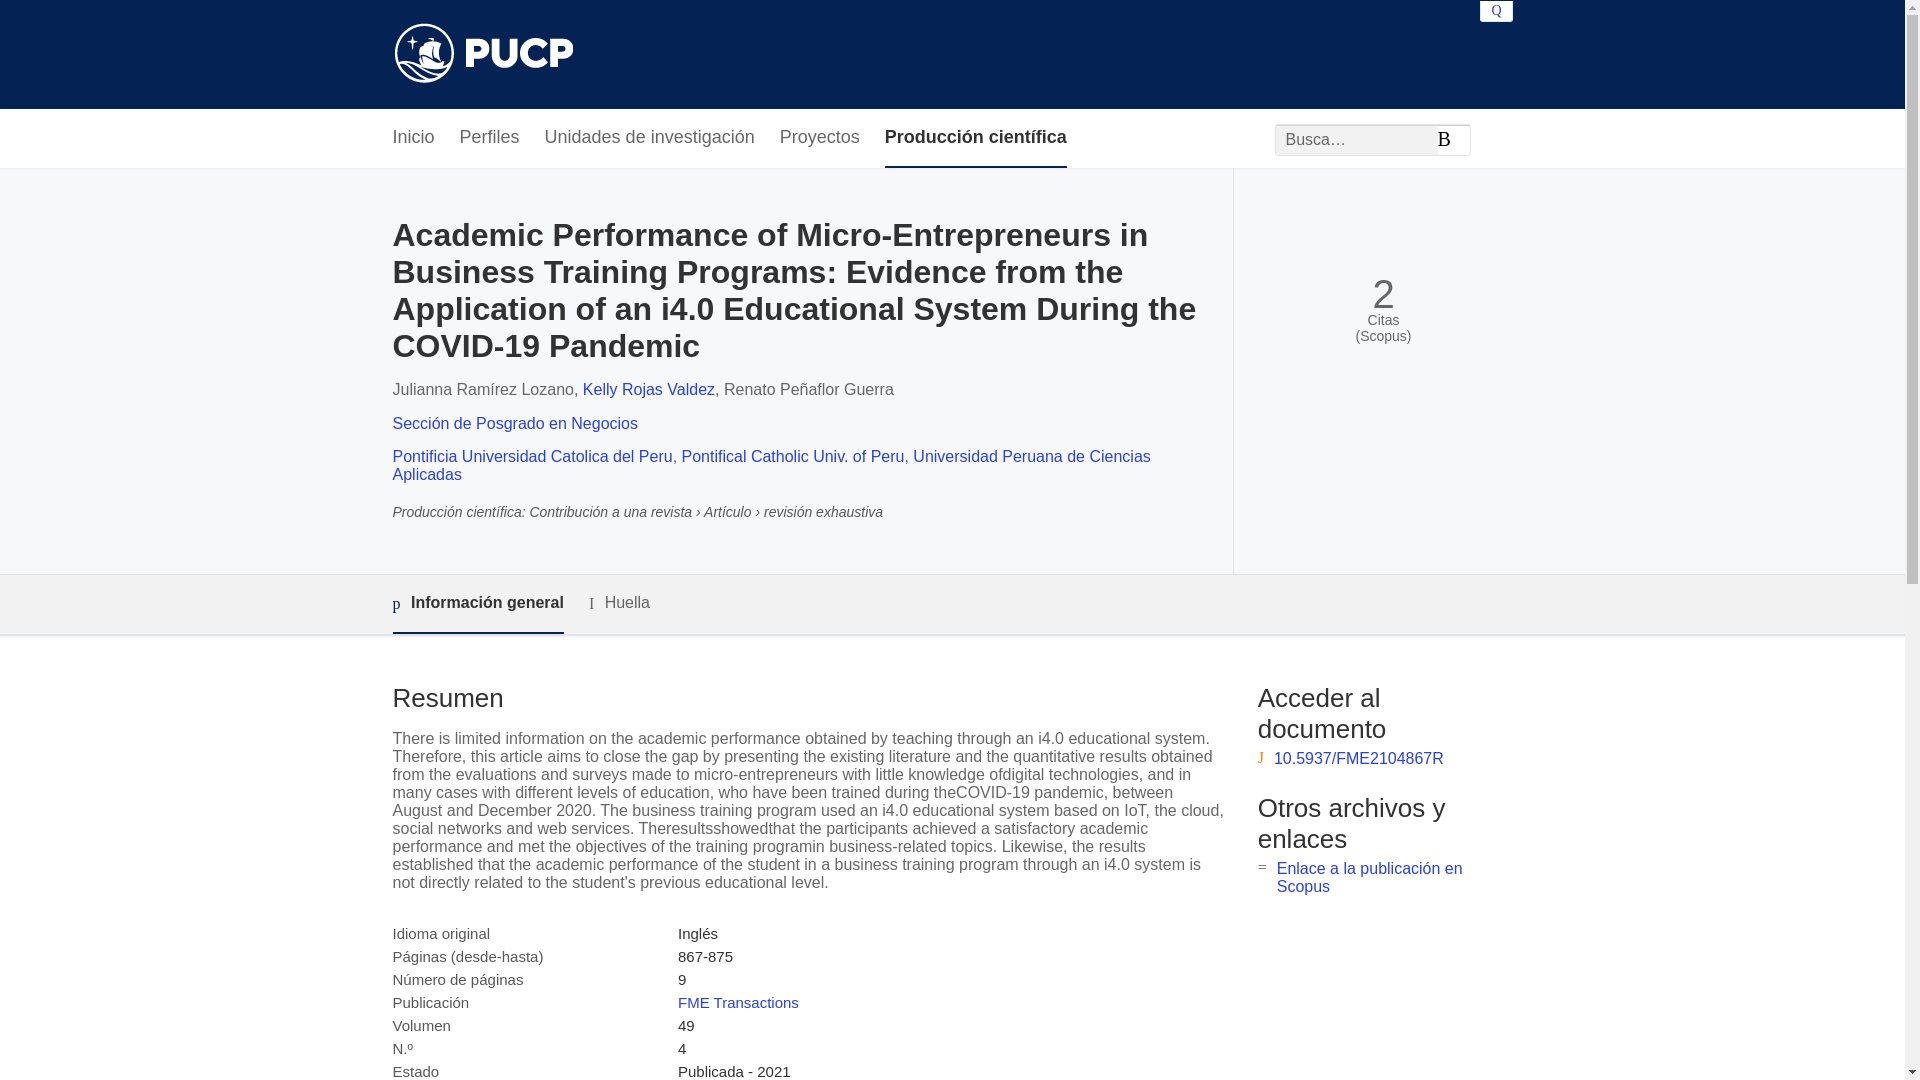  Describe the element at coordinates (490, 138) in the screenshot. I see `Perfiles` at that location.